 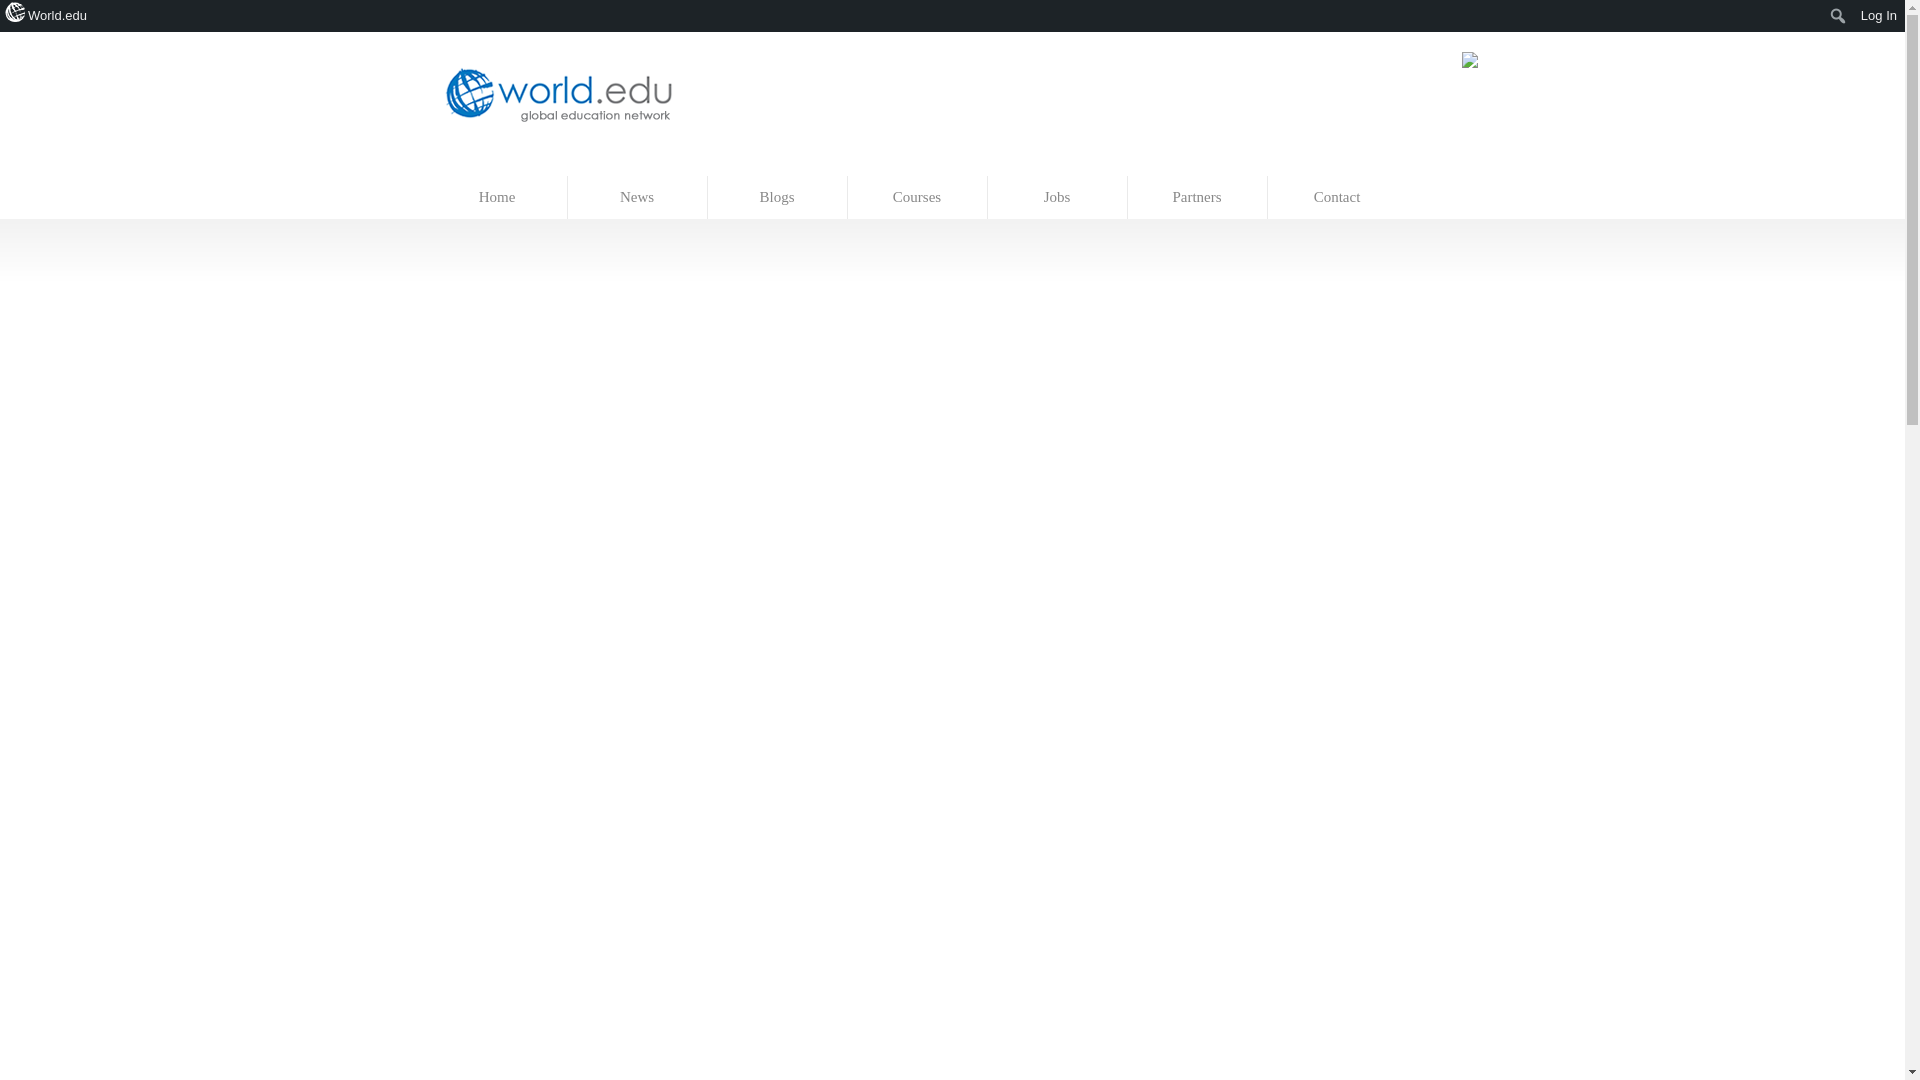 I want to click on News, so click(x=638, y=198).